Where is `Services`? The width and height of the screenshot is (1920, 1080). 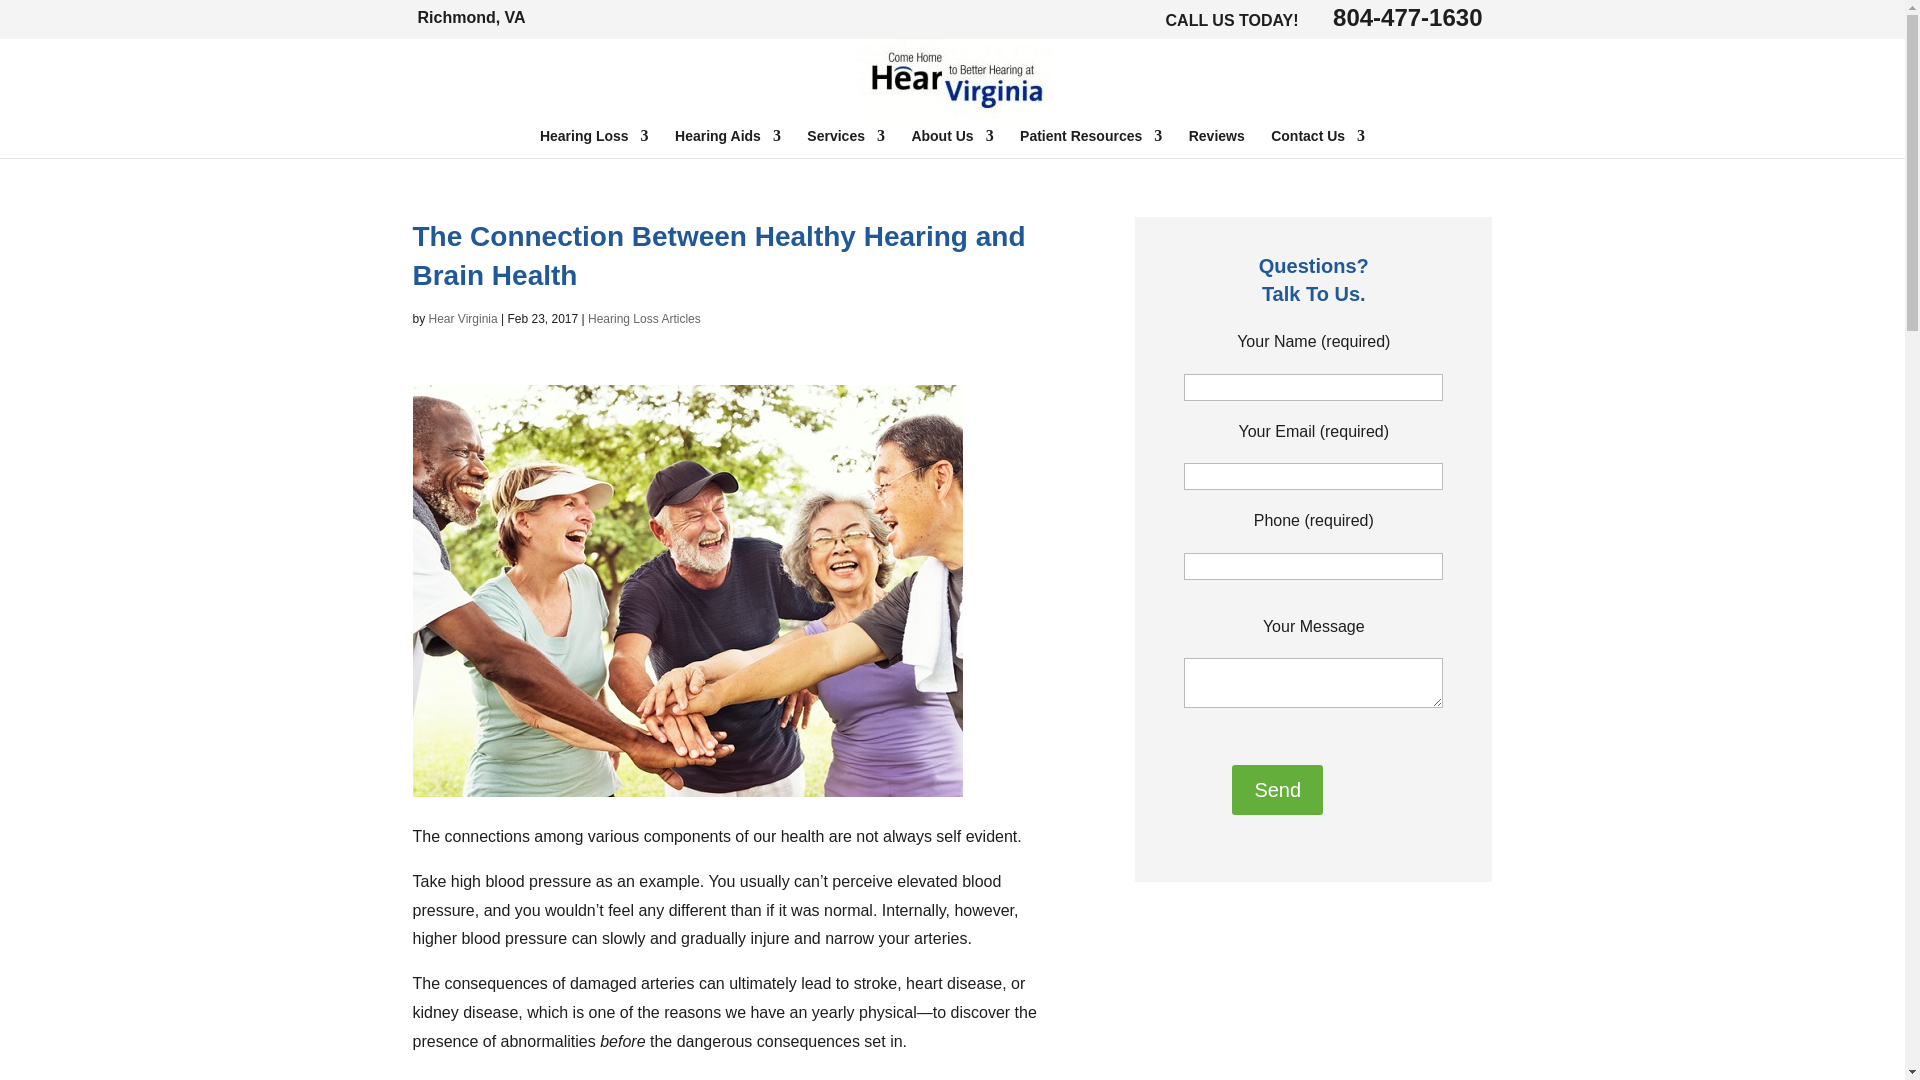 Services is located at coordinates (846, 142).